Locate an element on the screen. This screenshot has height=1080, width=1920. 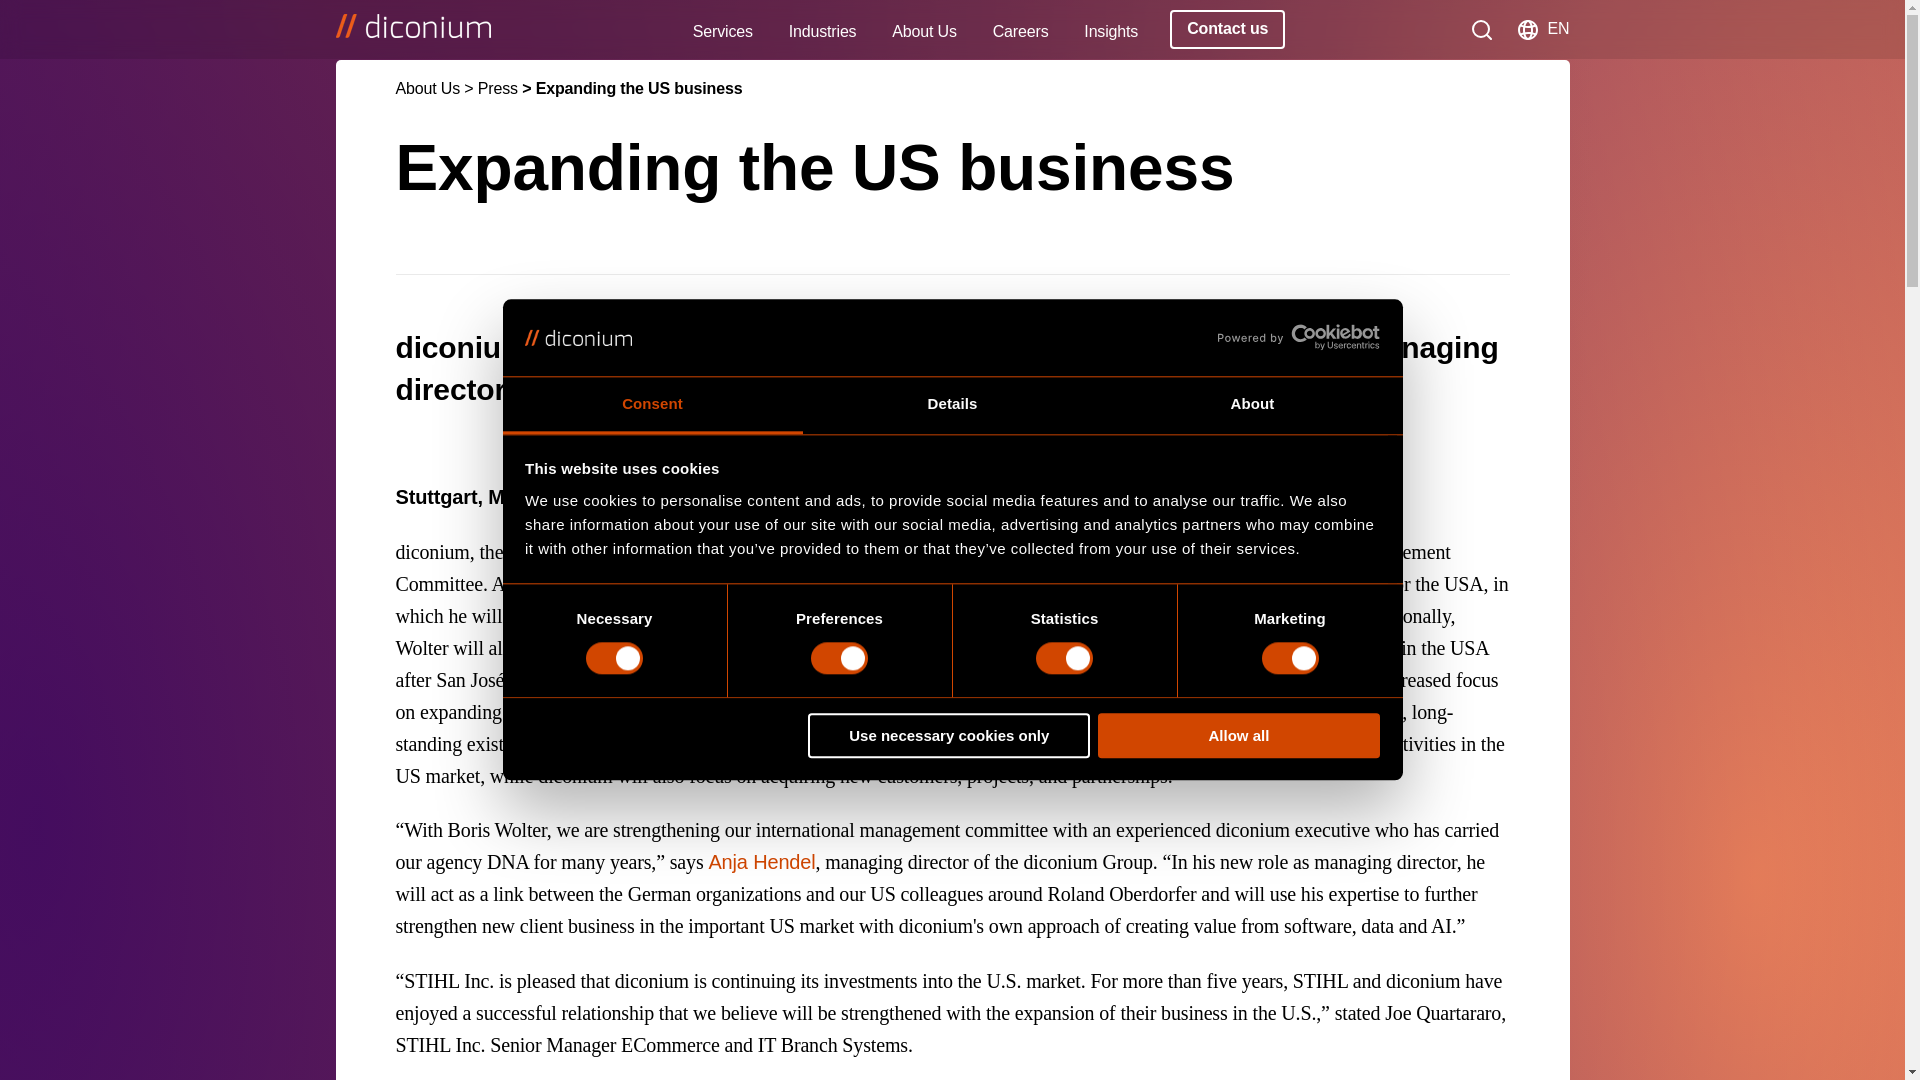
Details is located at coordinates (952, 405).